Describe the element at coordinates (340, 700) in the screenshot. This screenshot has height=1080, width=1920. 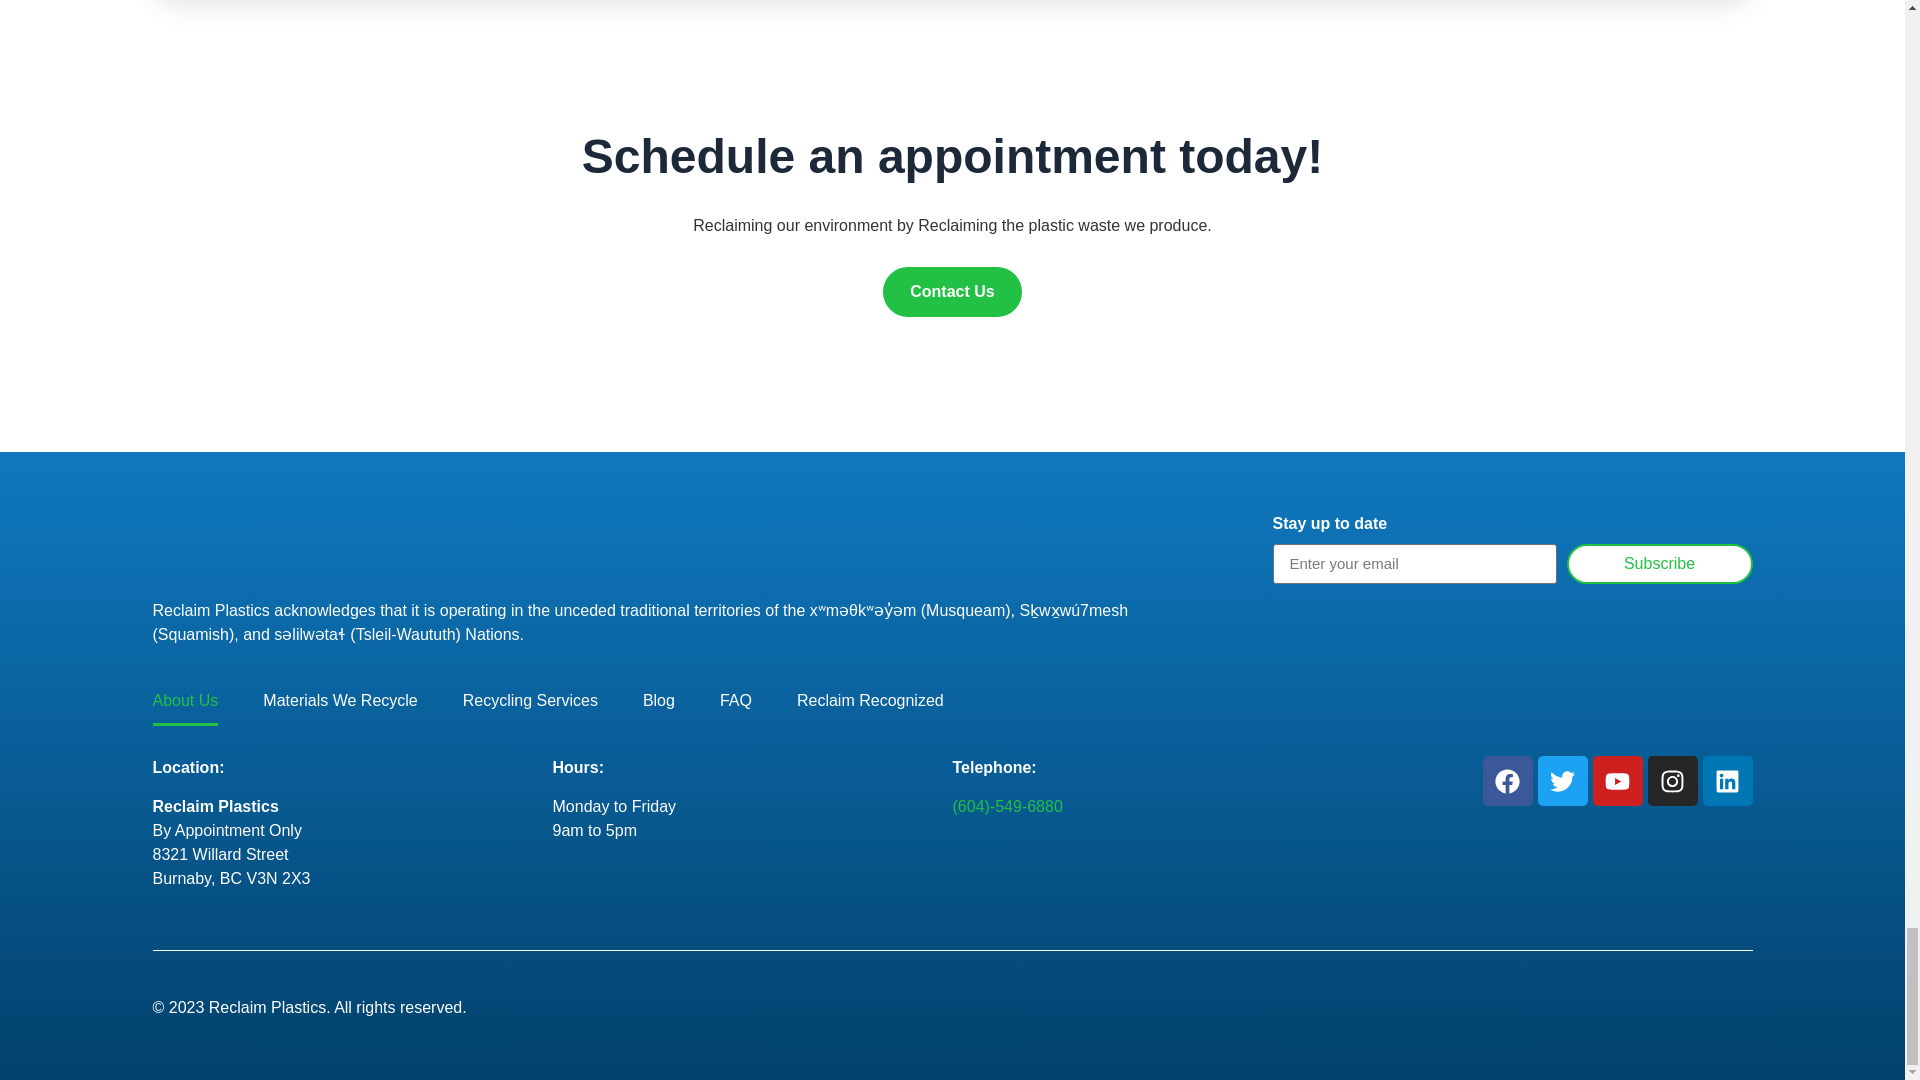
I see `Materials We Recycle` at that location.